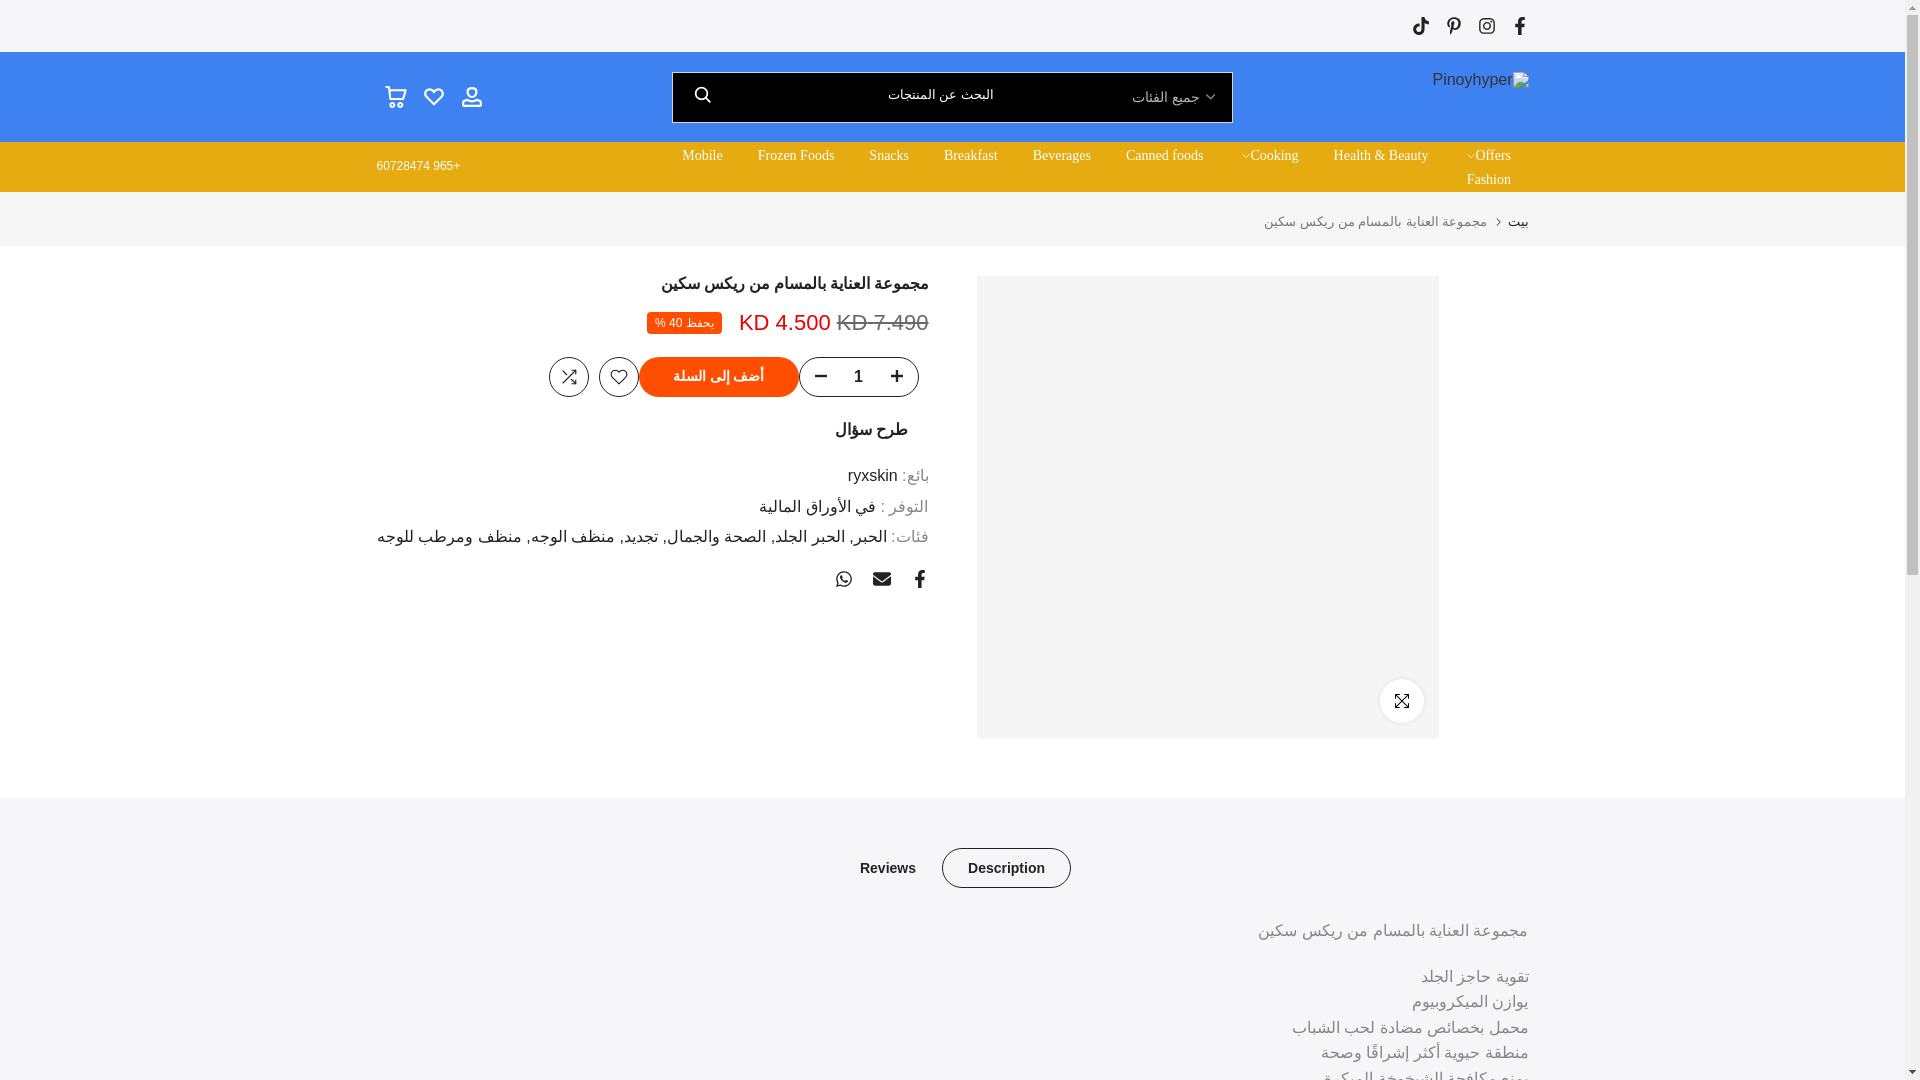 Image resolution: width=1920 pixels, height=1080 pixels. Describe the element at coordinates (873, 474) in the screenshot. I see `ryxskin` at that location.